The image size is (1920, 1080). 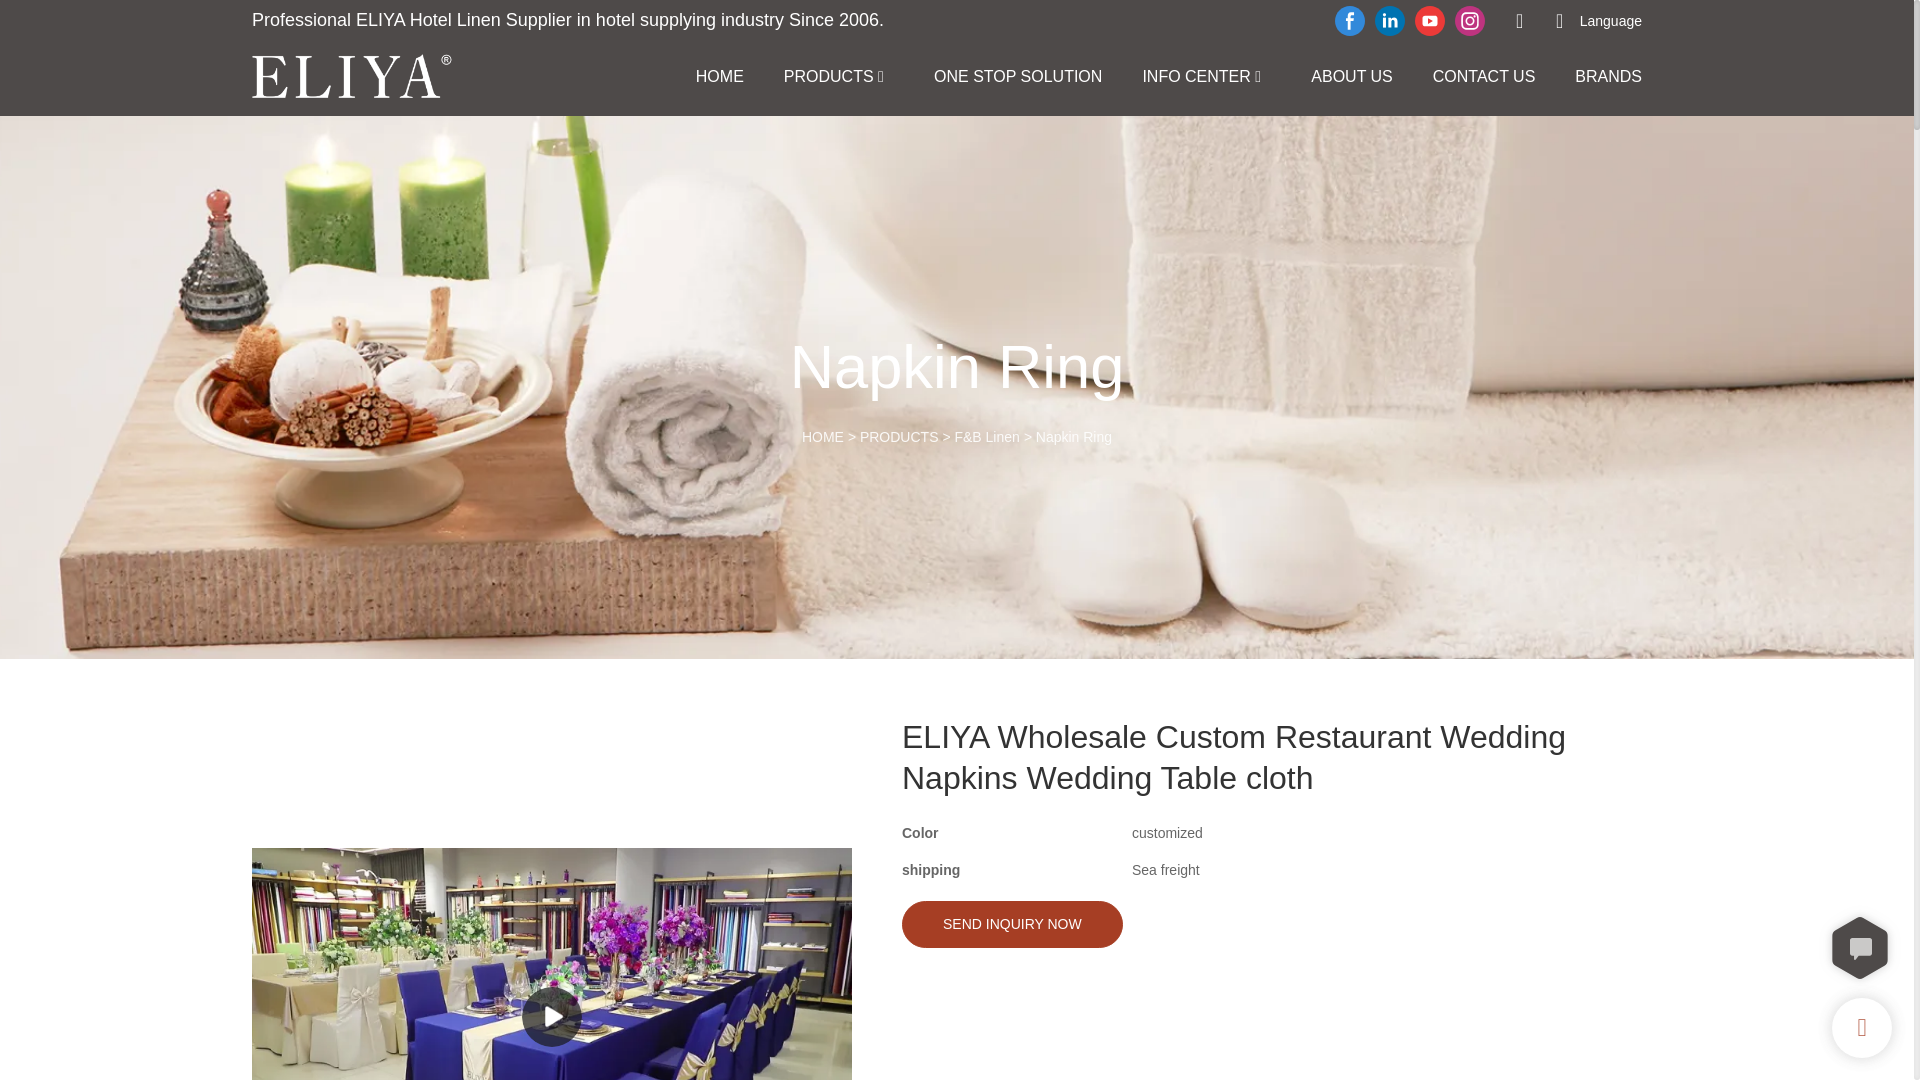 I want to click on ABOUT US, so click(x=1352, y=76).